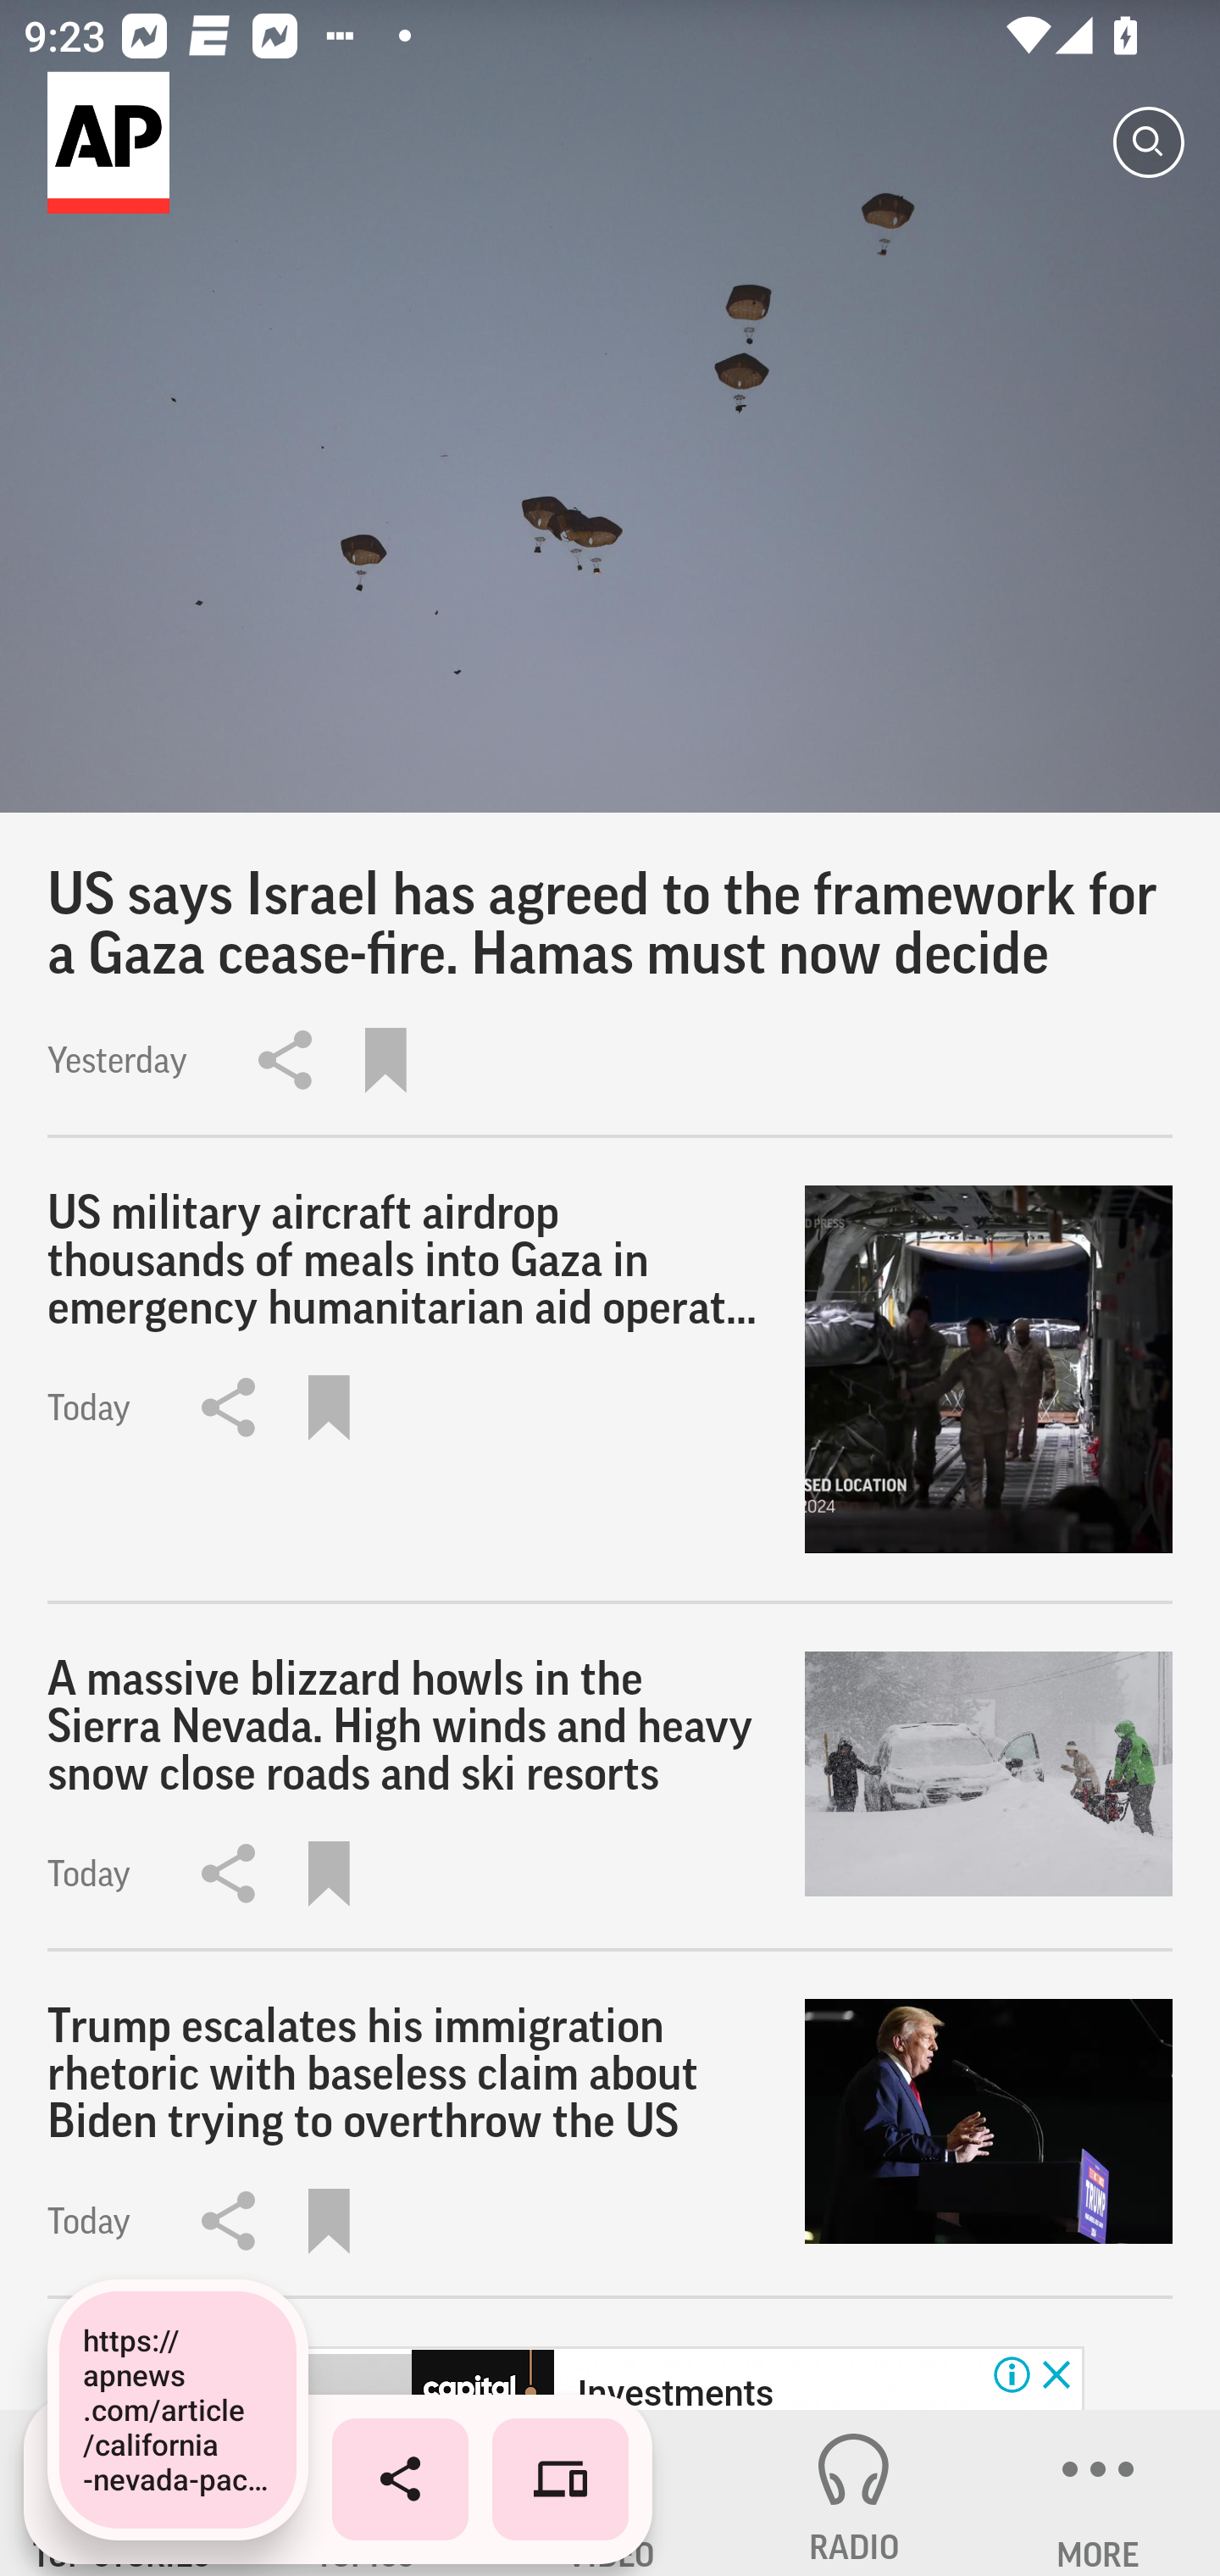  Describe the element at coordinates (1098, 2493) in the screenshot. I see `MORE` at that location.